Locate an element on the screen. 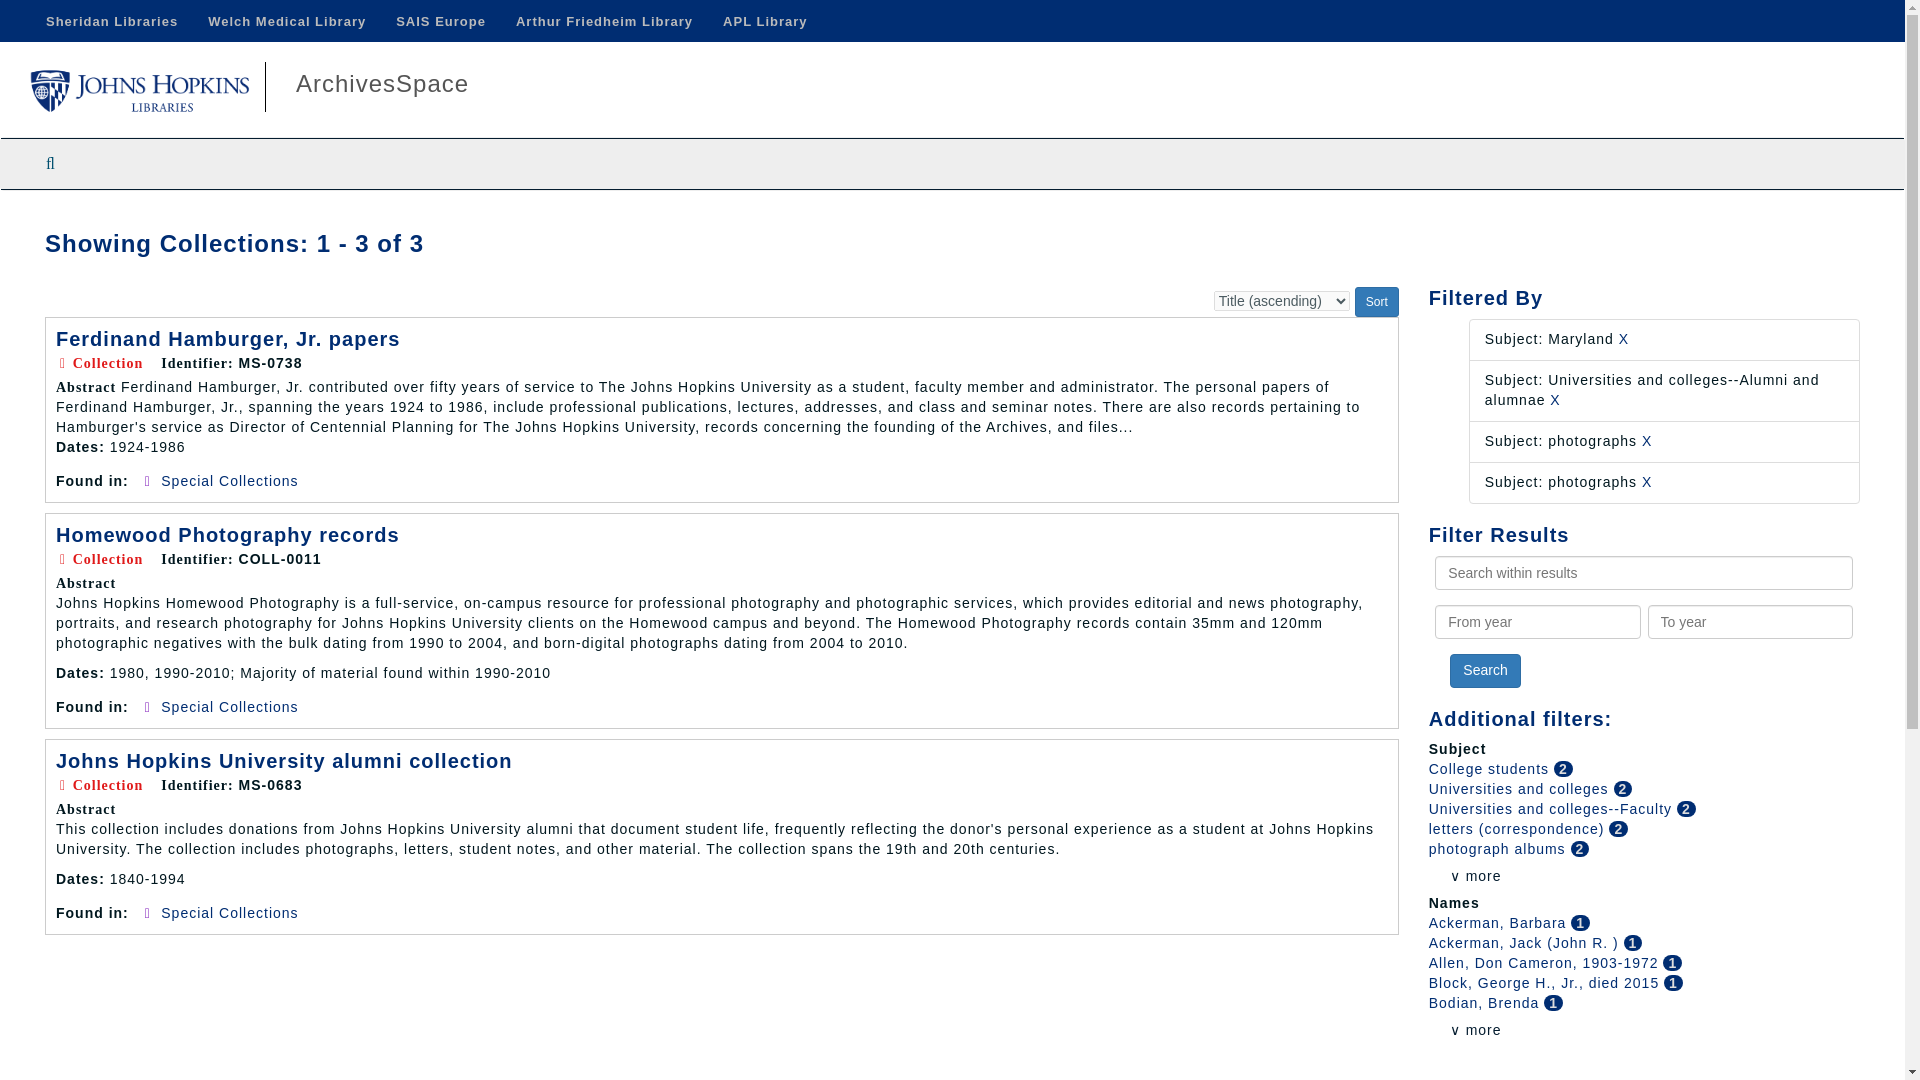 This screenshot has height=1080, width=1920. Arthur Friedheim Library is located at coordinates (604, 21).